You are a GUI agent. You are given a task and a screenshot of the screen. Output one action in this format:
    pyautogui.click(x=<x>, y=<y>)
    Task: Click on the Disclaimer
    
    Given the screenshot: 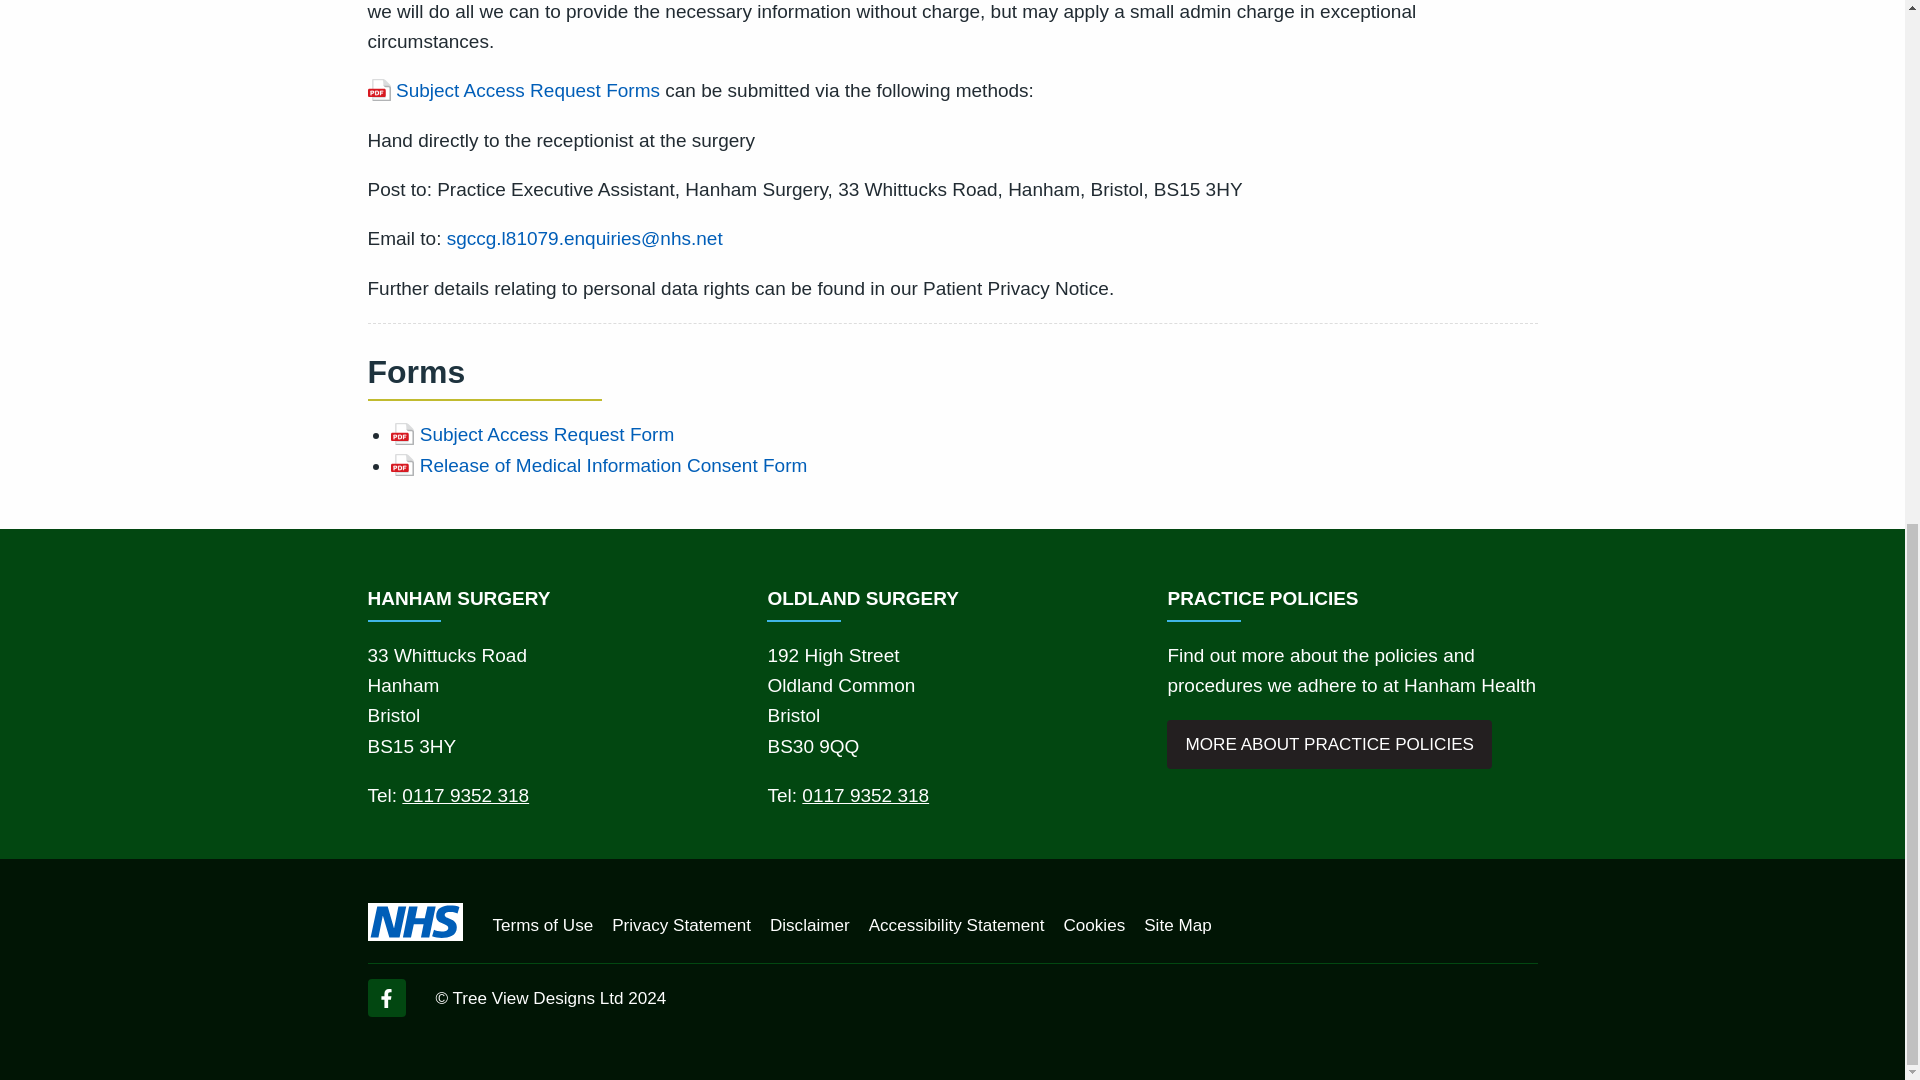 What is the action you would take?
    pyautogui.click(x=810, y=925)
    